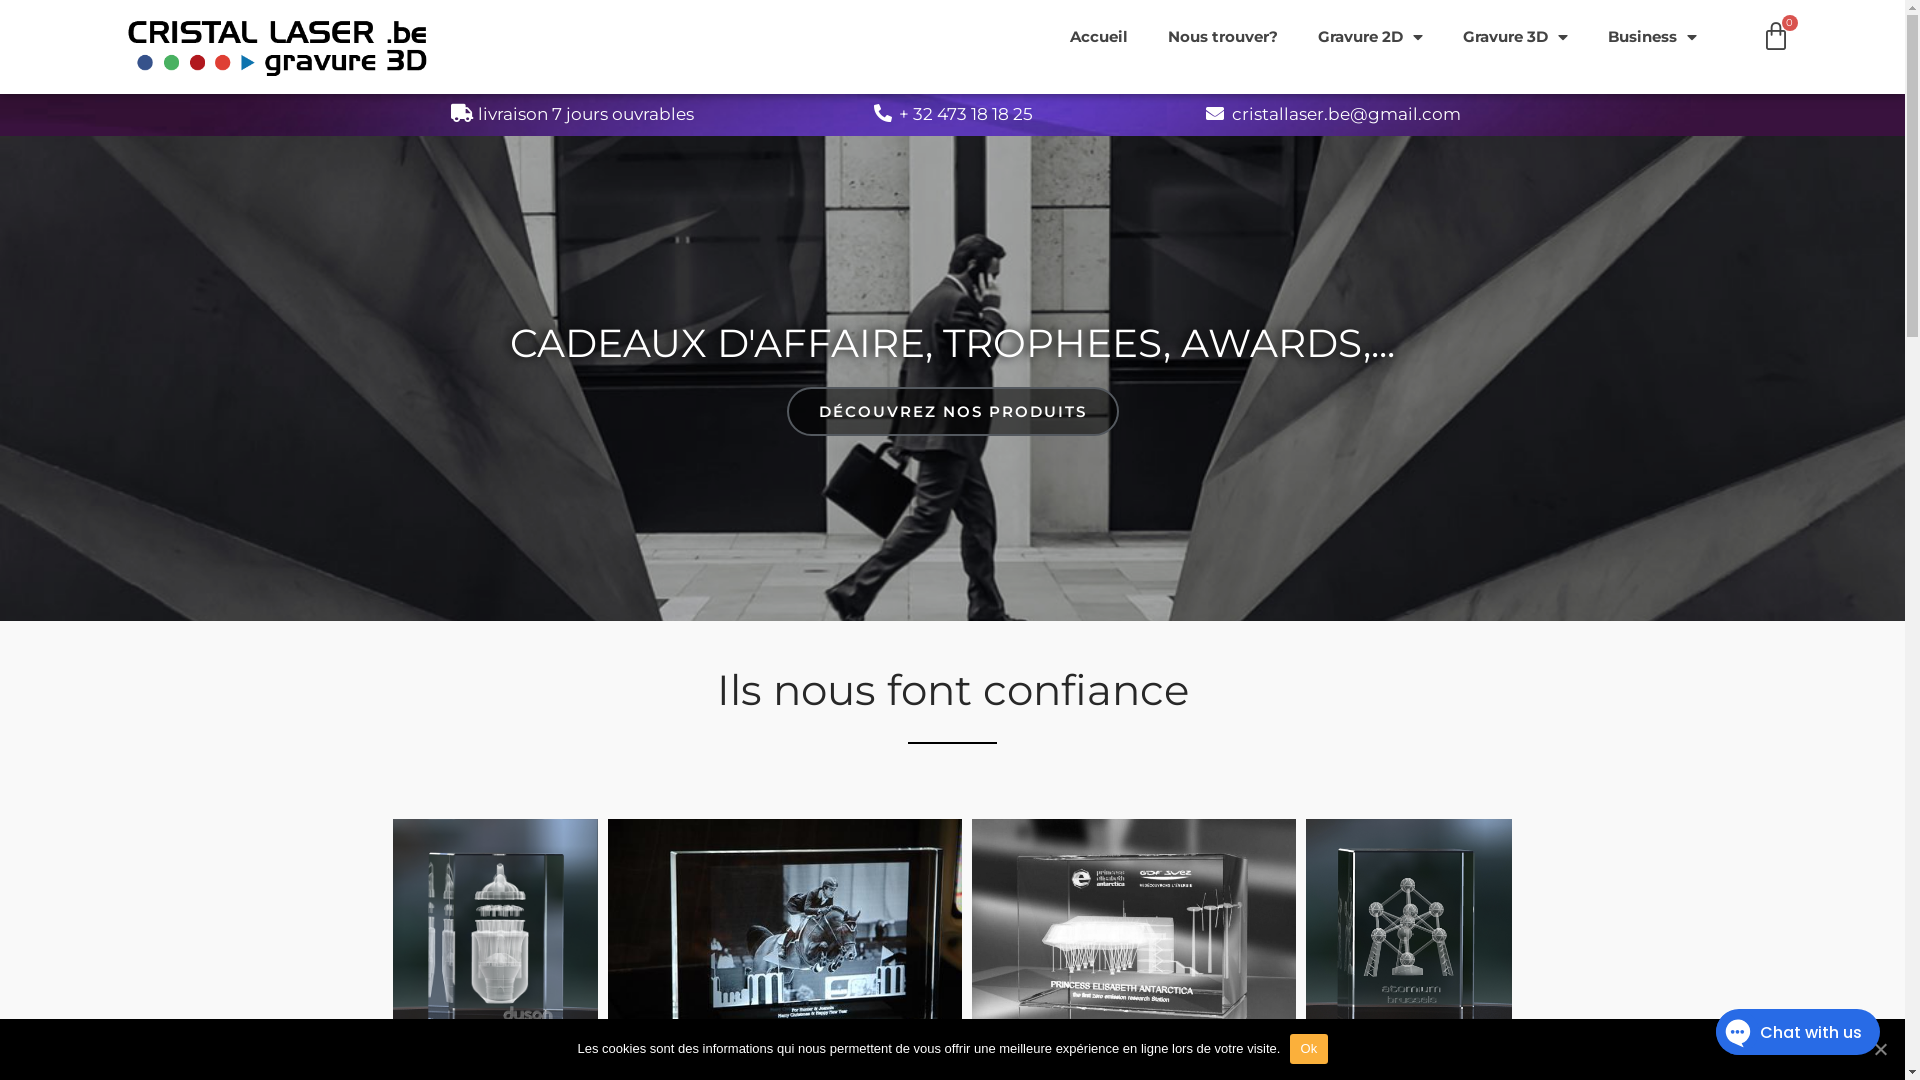 Image resolution: width=1920 pixels, height=1080 pixels. Describe the element at coordinates (1370, 37) in the screenshot. I see `Gravure 2D` at that location.